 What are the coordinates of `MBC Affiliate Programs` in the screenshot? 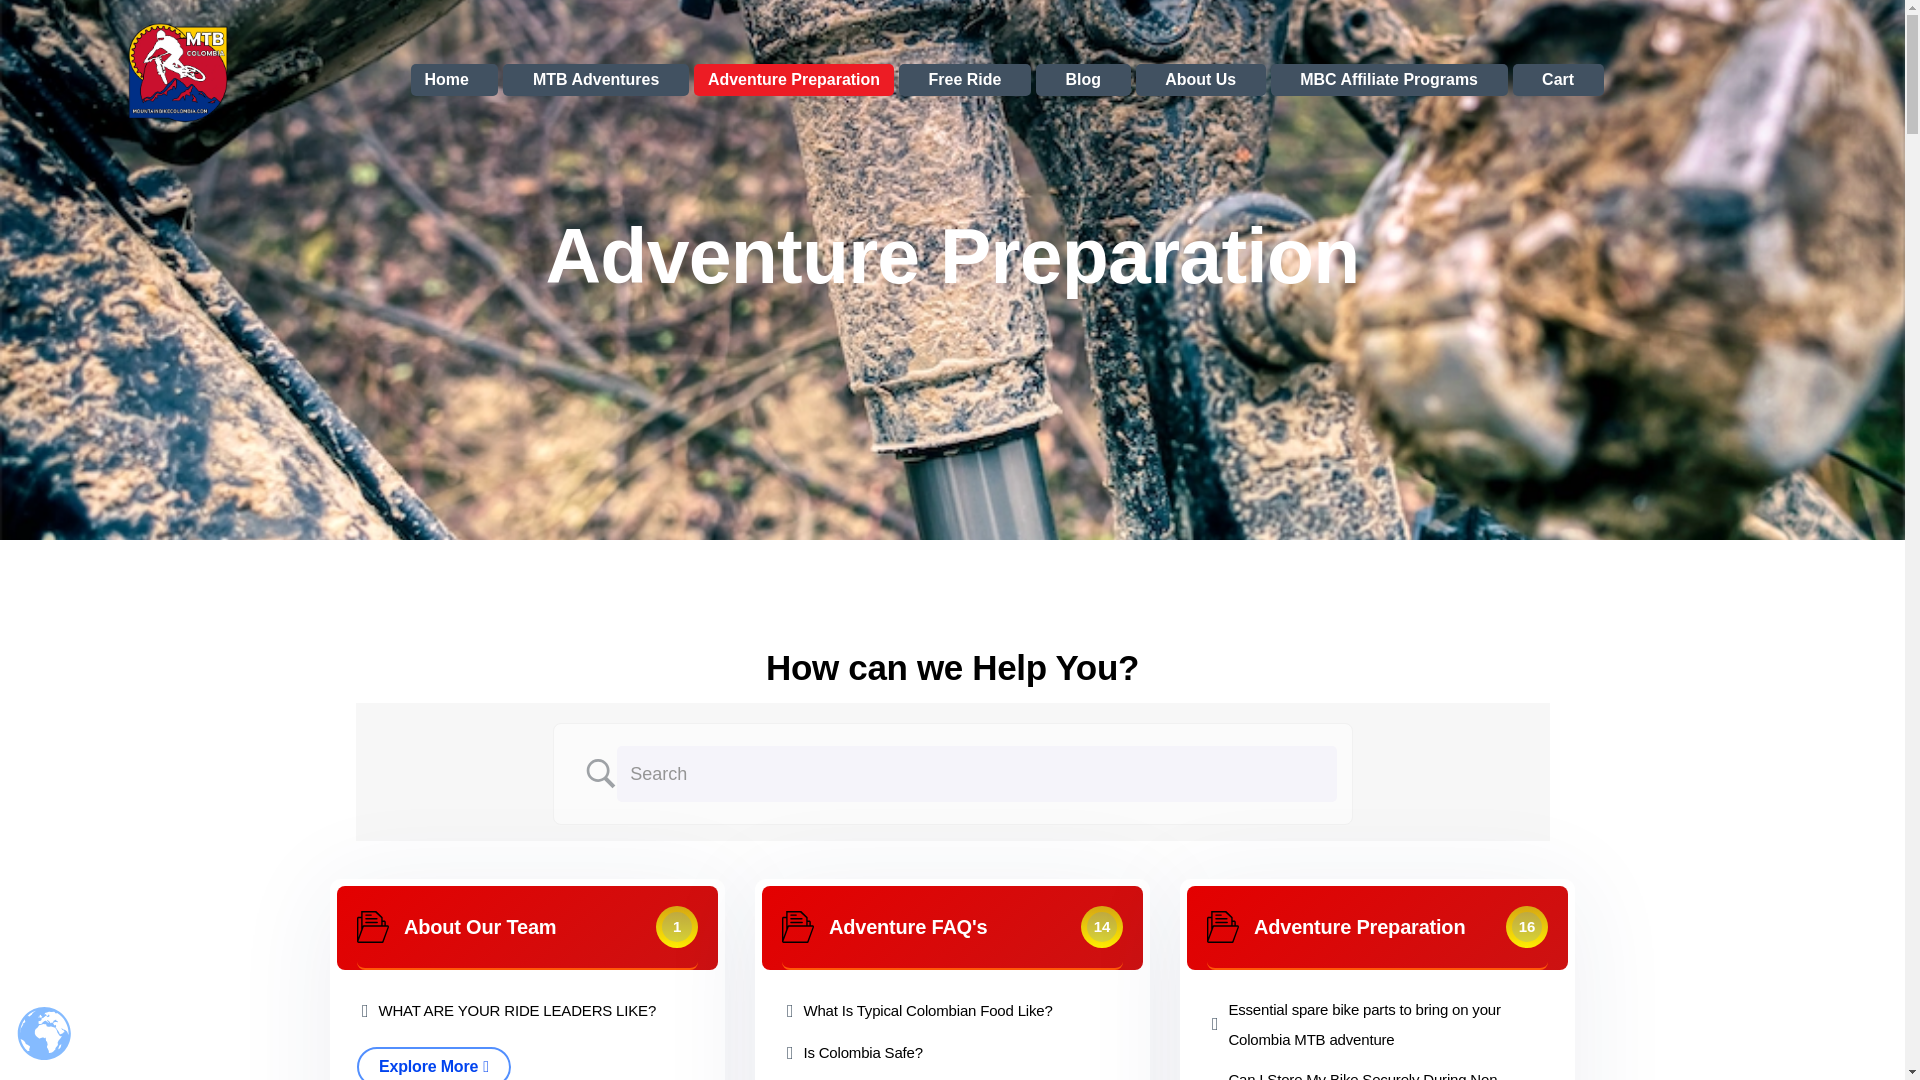 It's located at (1389, 80).